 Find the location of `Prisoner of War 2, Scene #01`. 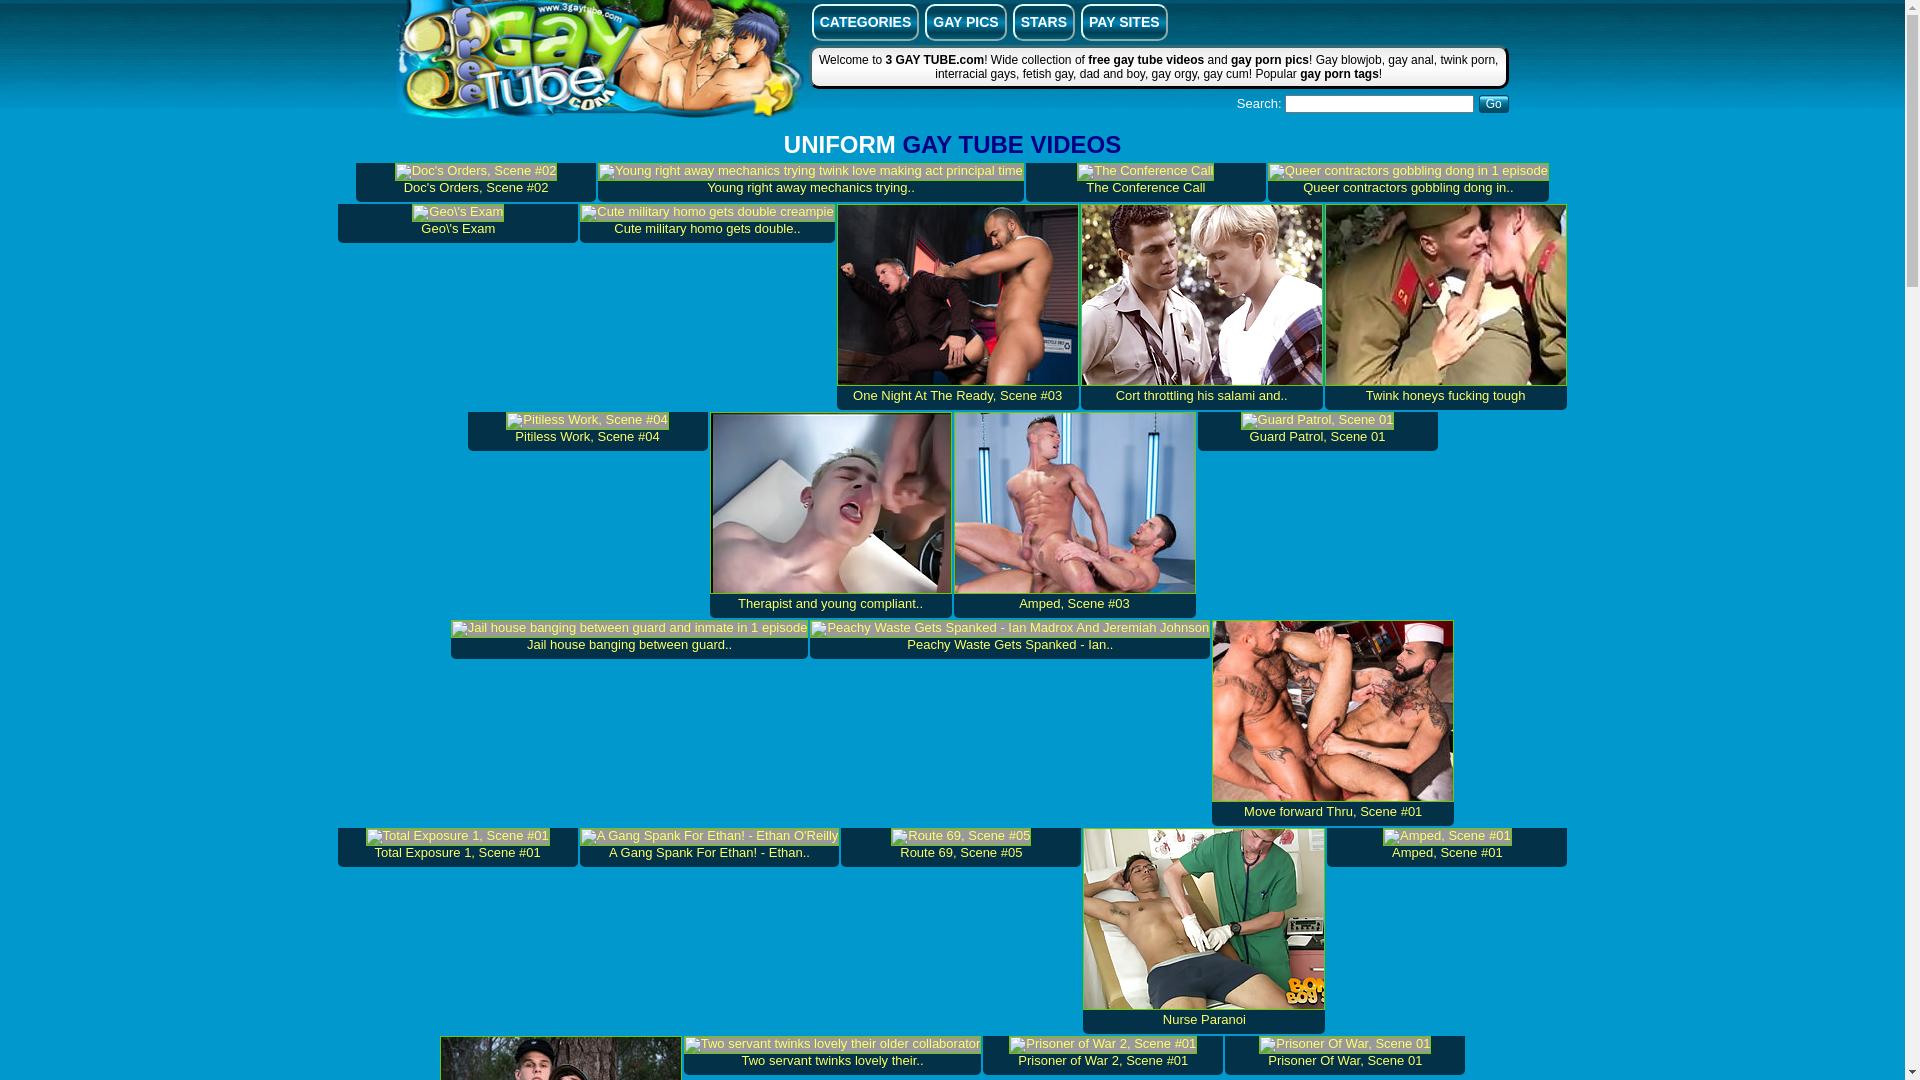

Prisoner of War 2, Scene #01 is located at coordinates (1103, 1056).